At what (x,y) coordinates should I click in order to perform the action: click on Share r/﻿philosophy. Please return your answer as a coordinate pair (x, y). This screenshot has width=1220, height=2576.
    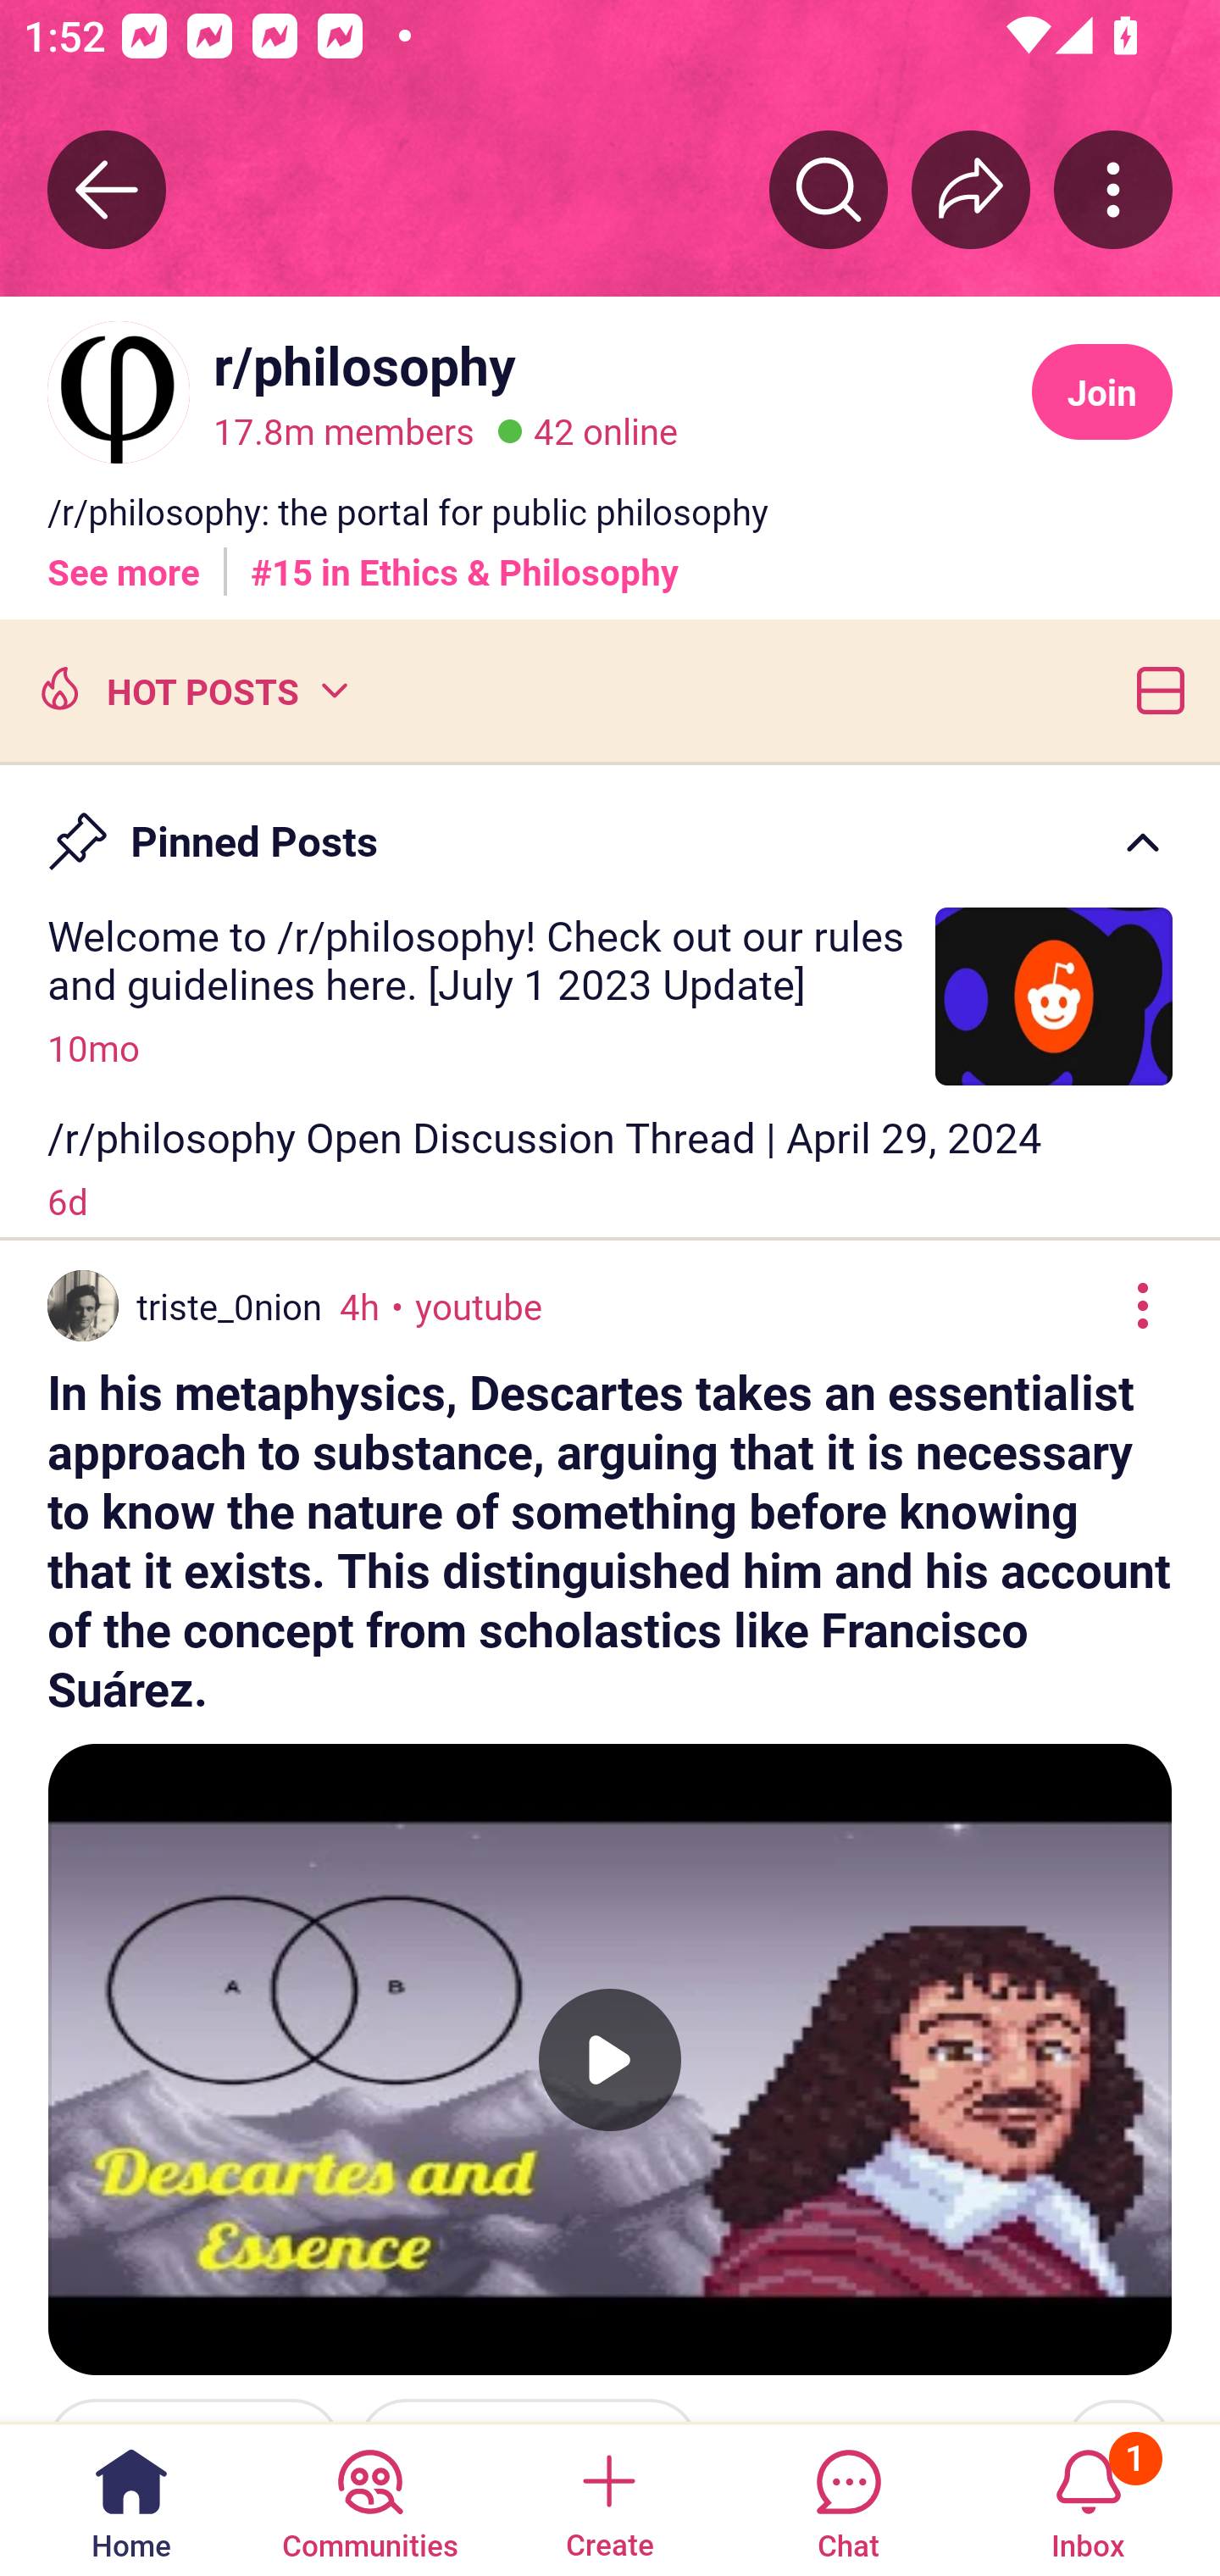
    Looking at the image, I should click on (971, 189).